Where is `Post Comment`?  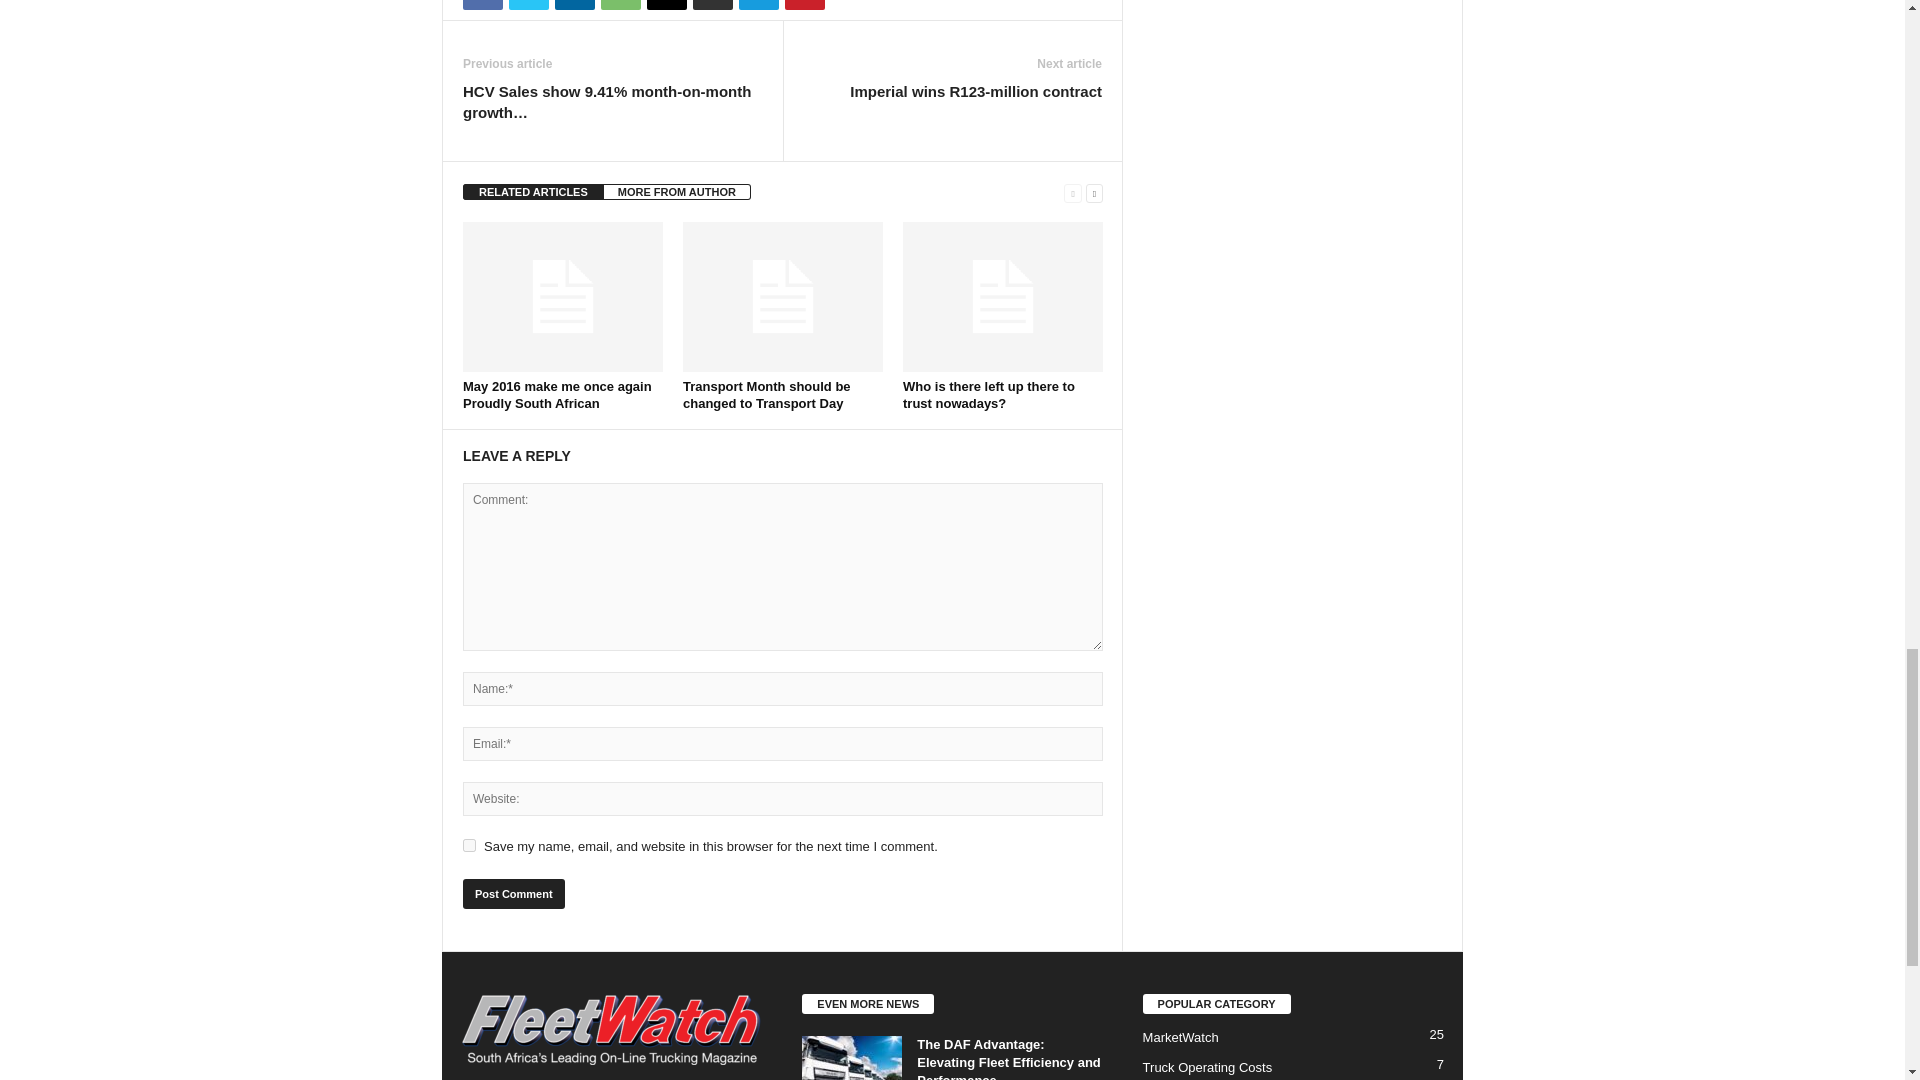
Post Comment is located at coordinates (513, 894).